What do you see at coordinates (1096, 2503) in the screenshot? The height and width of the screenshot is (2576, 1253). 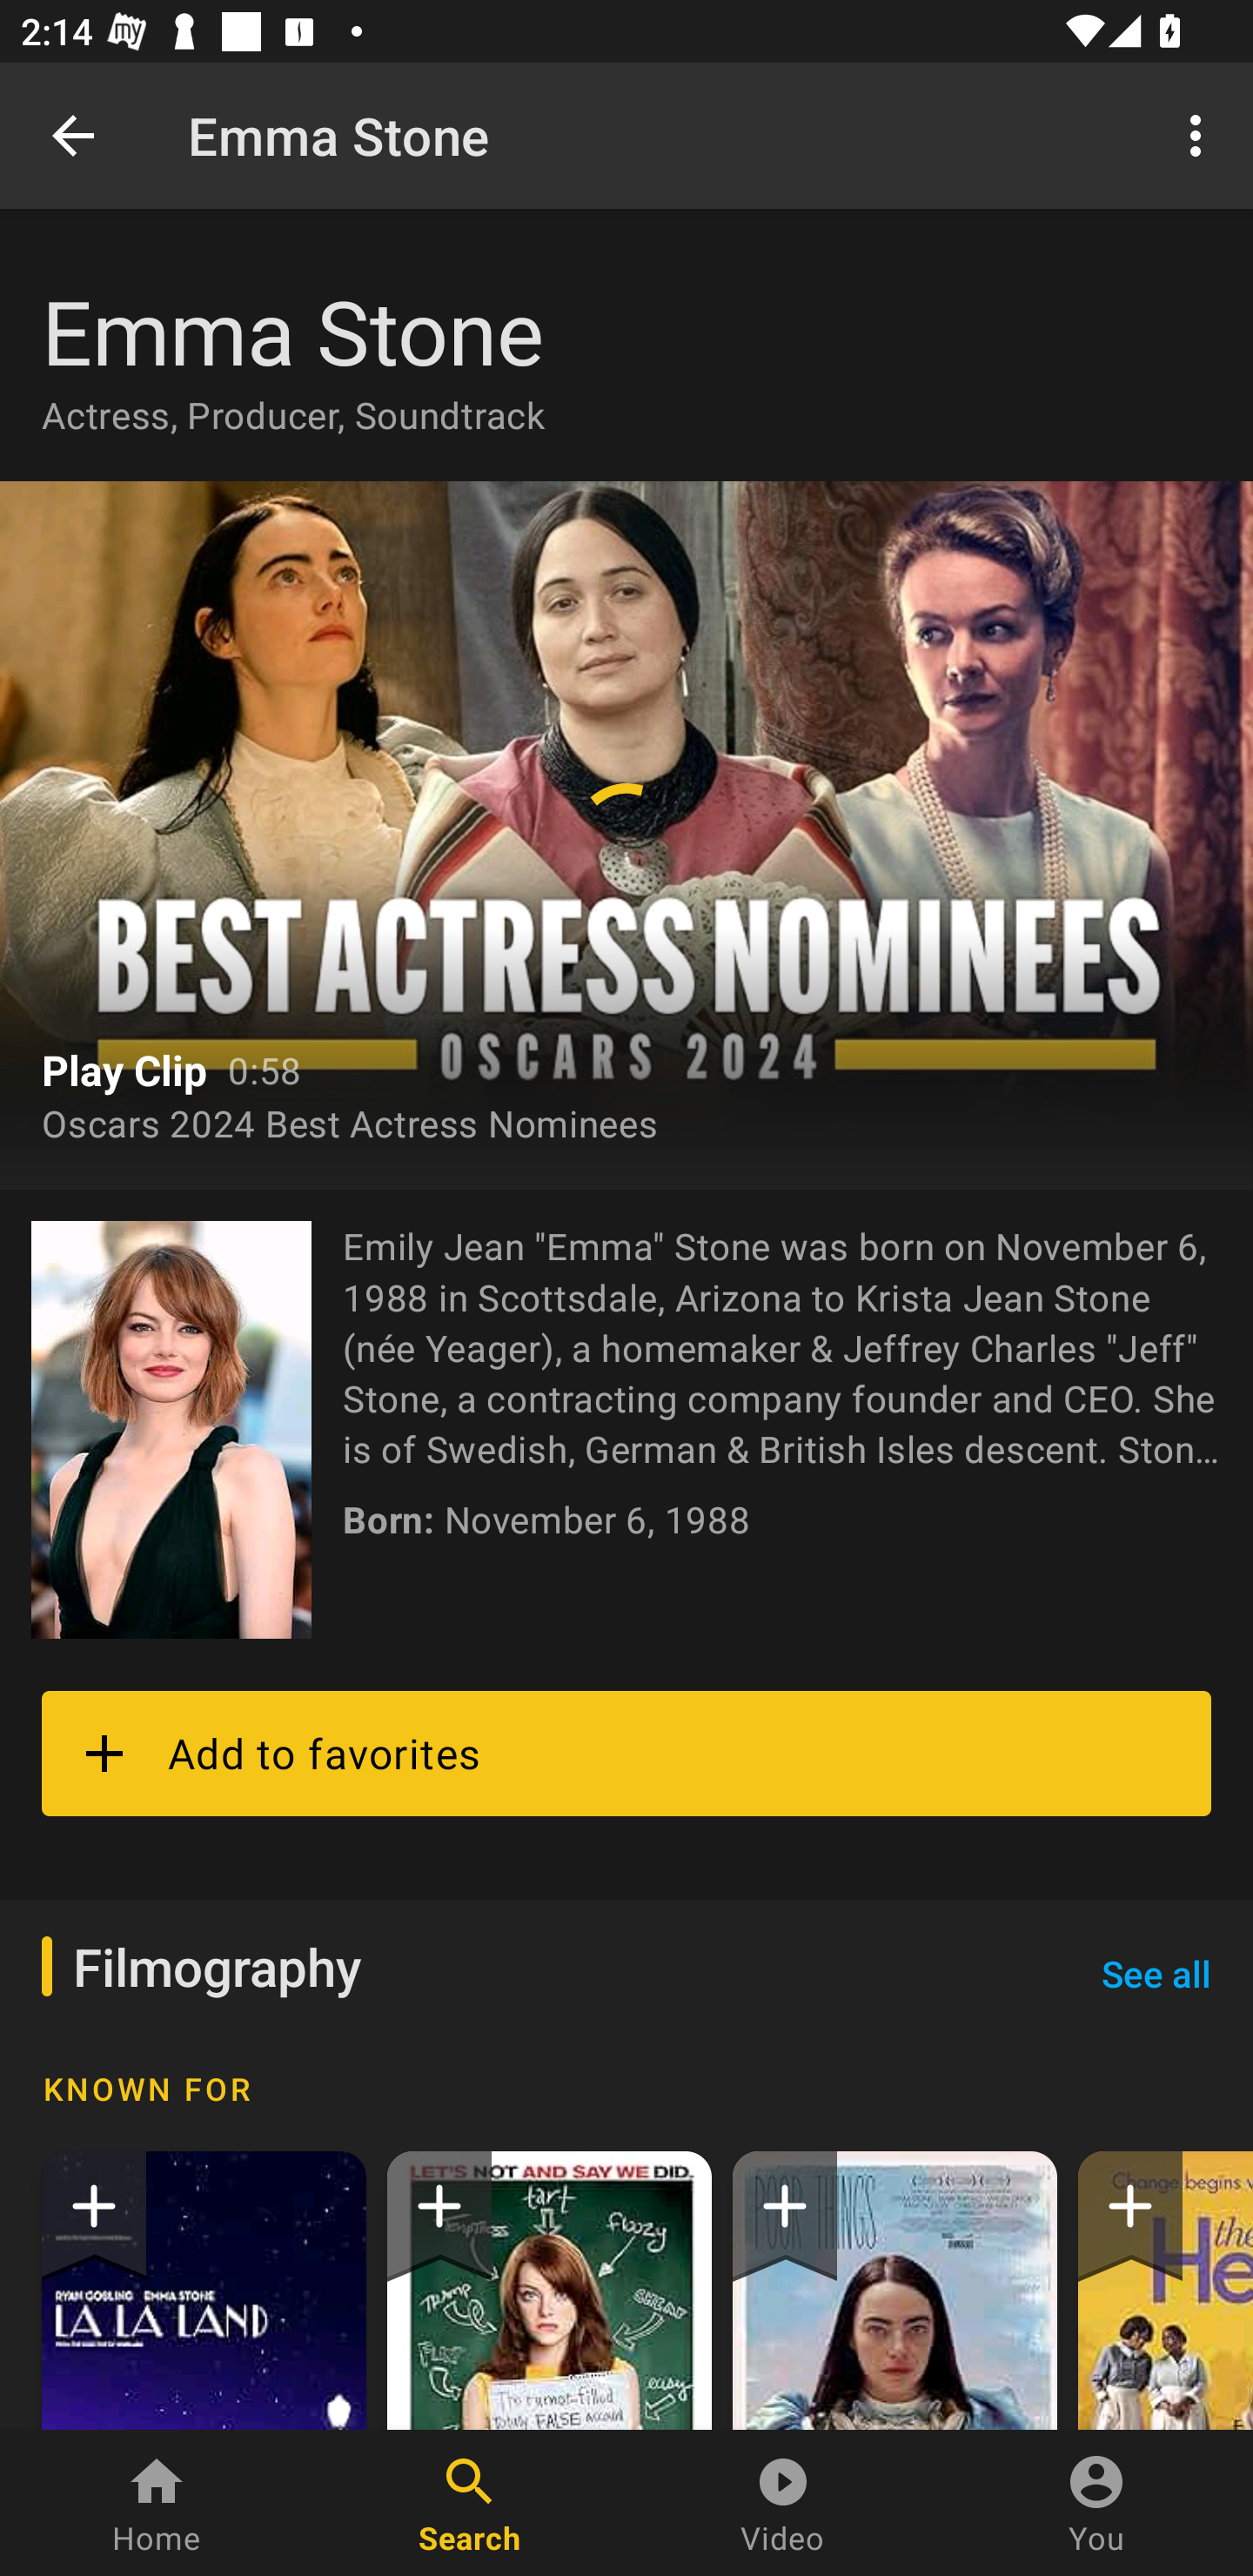 I see `You` at bounding box center [1096, 2503].